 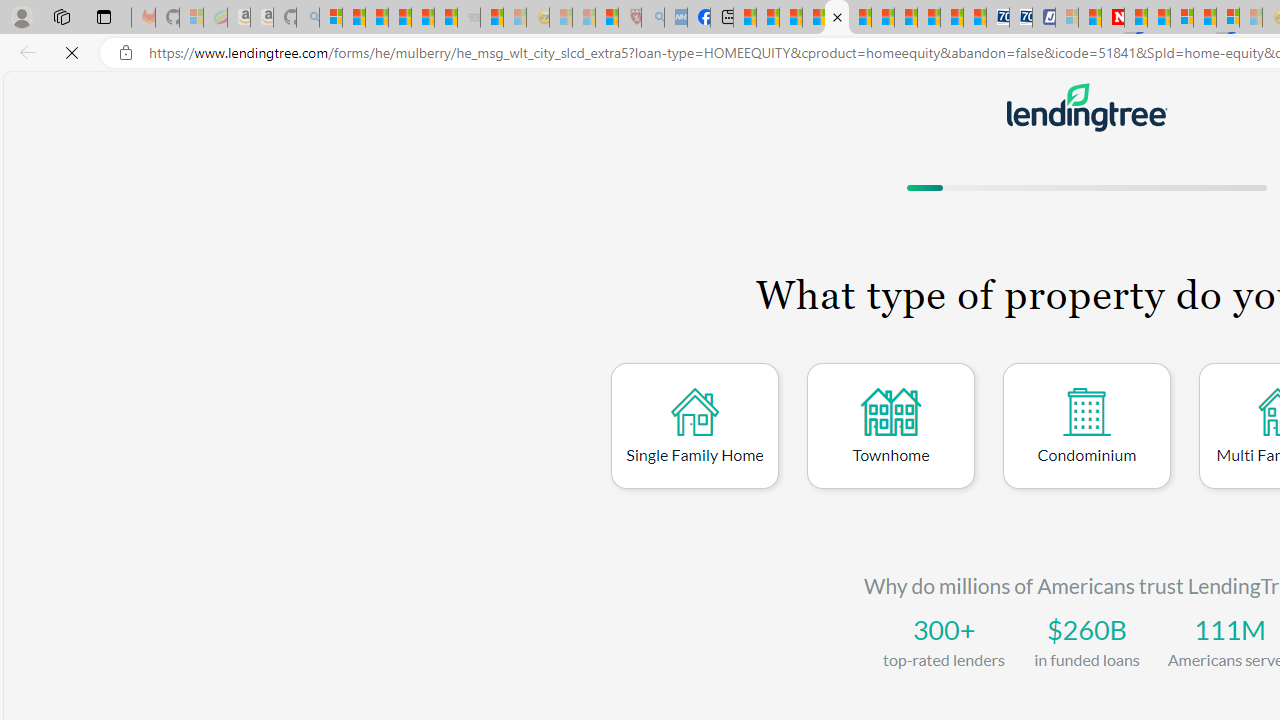 I want to click on Combat Siege - Sleeping, so click(x=468, y=18).